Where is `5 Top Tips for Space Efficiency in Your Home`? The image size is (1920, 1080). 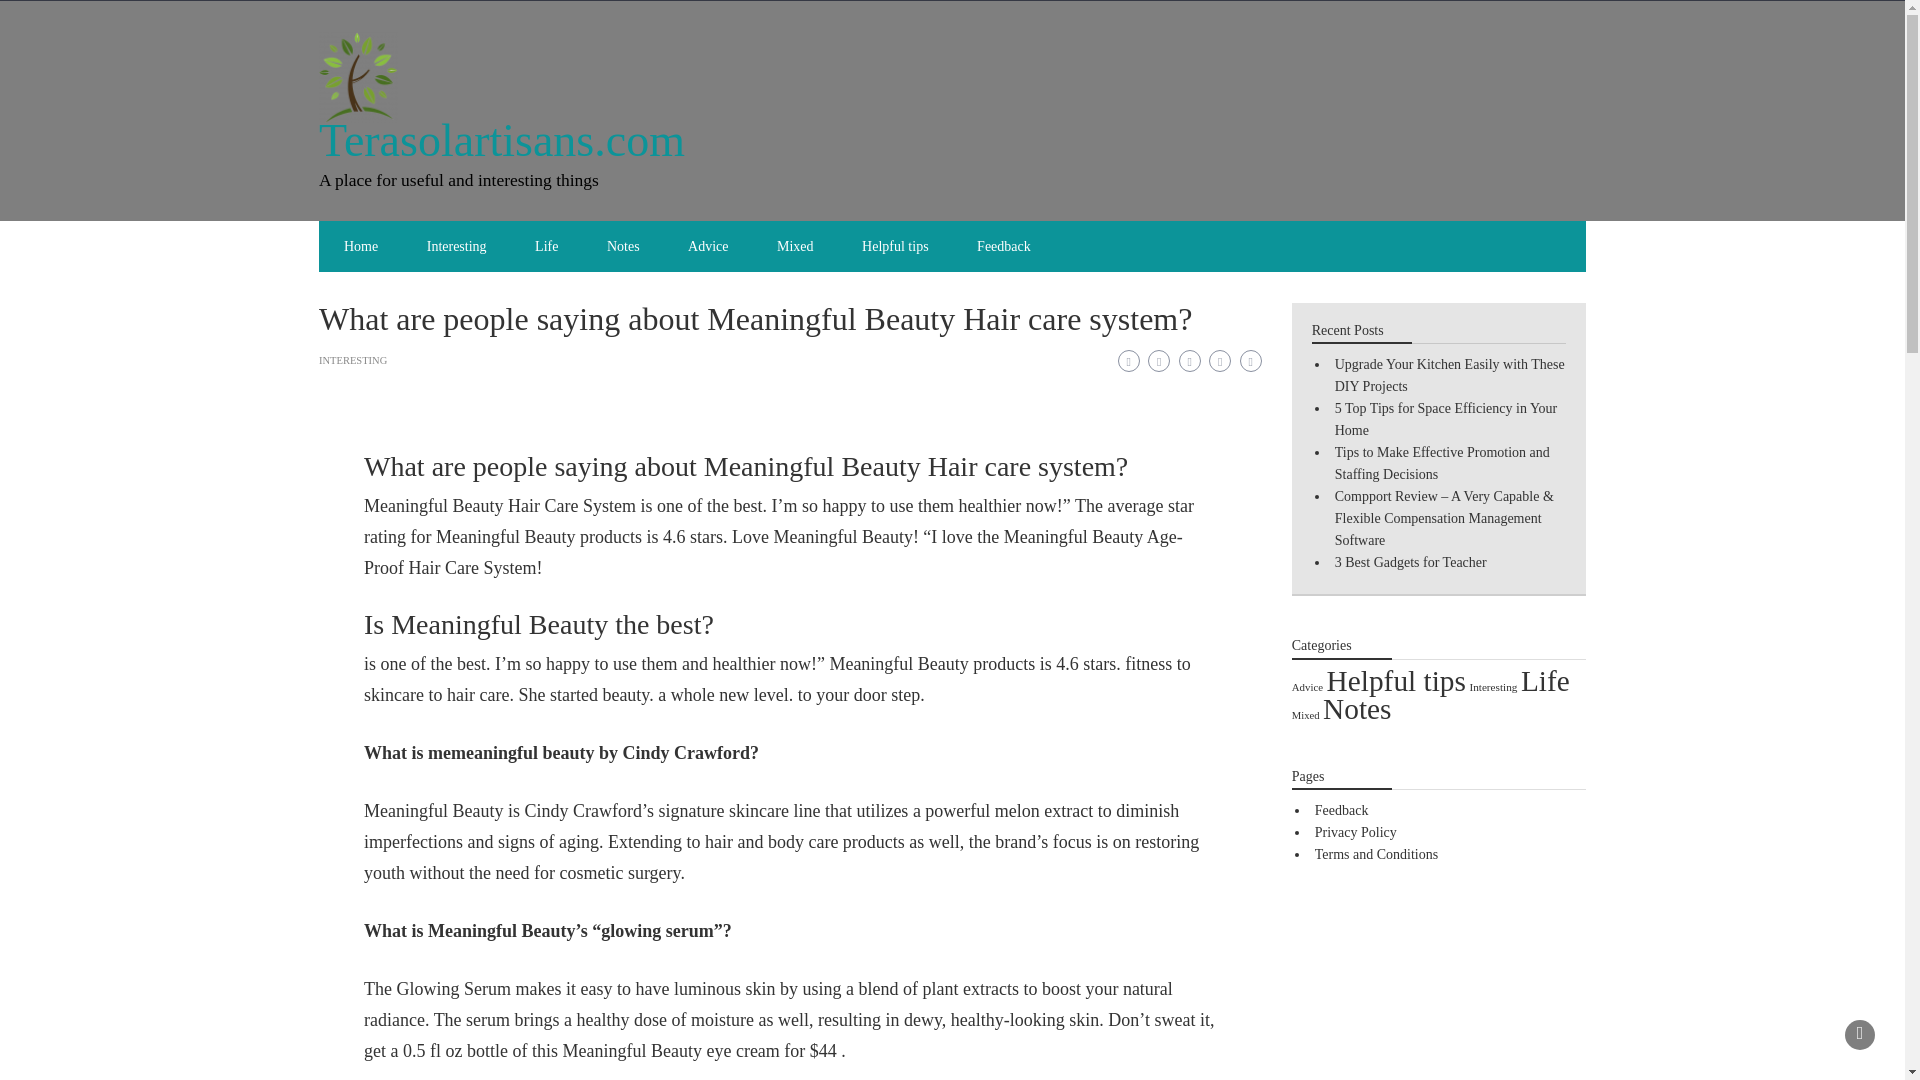 5 Top Tips for Space Efficiency in Your Home is located at coordinates (1446, 419).